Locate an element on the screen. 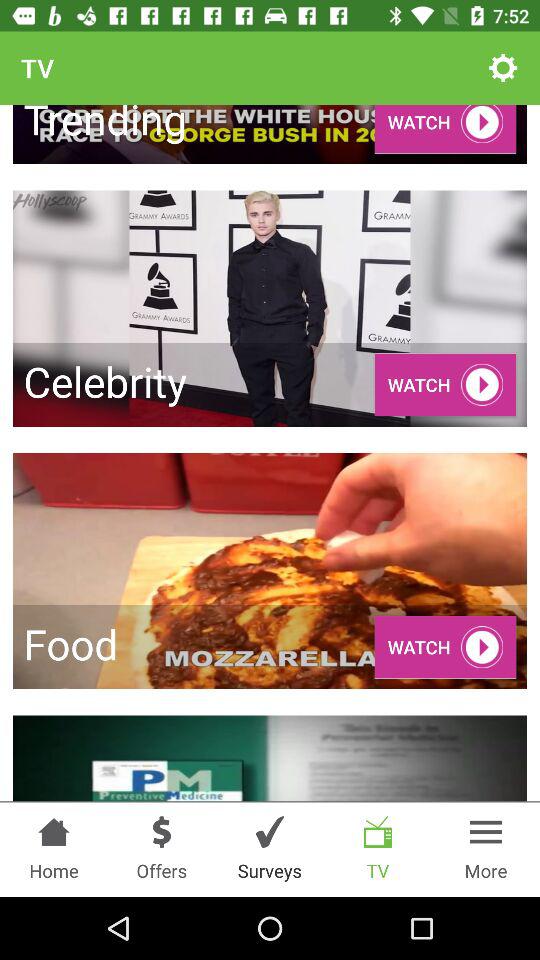 This screenshot has height=960, width=540. click on the watch in the first row is located at coordinates (445, 128).